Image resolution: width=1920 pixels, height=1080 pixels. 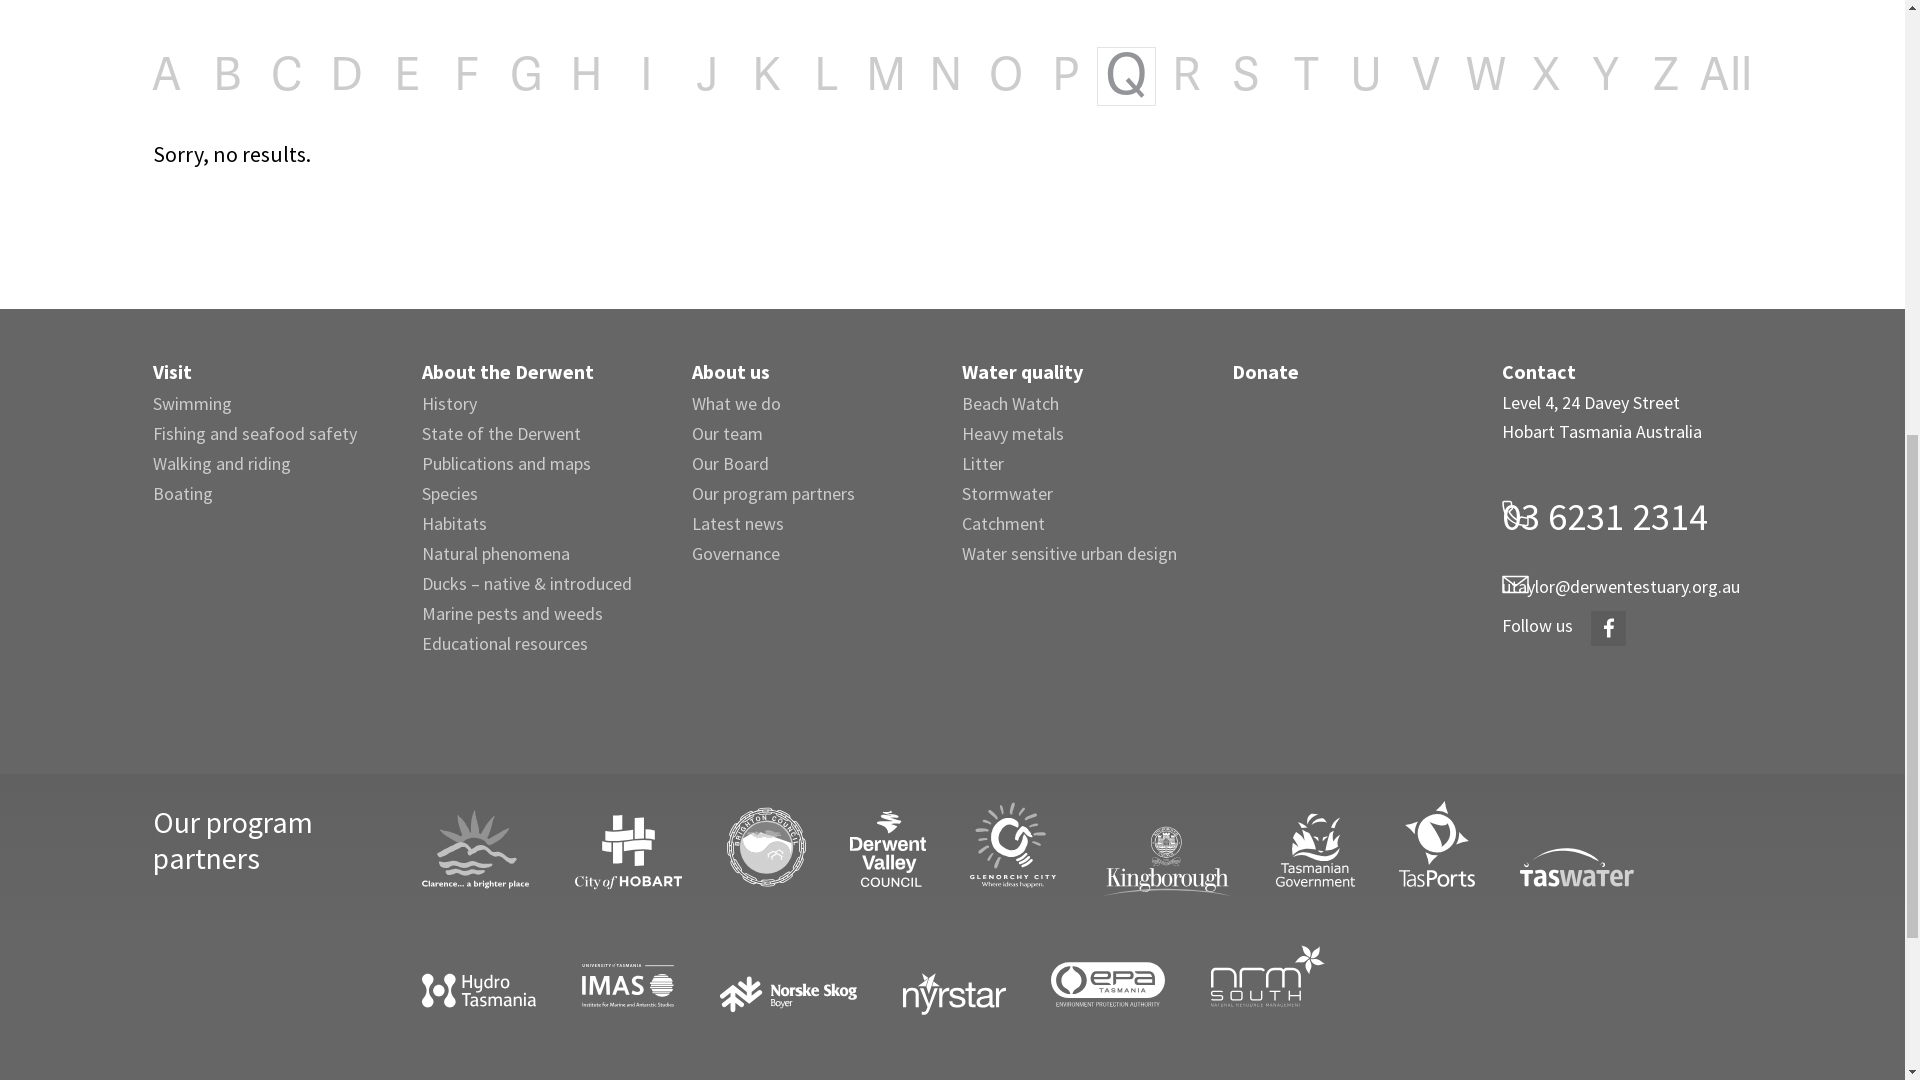 I want to click on Water quality, so click(x=1314, y=106).